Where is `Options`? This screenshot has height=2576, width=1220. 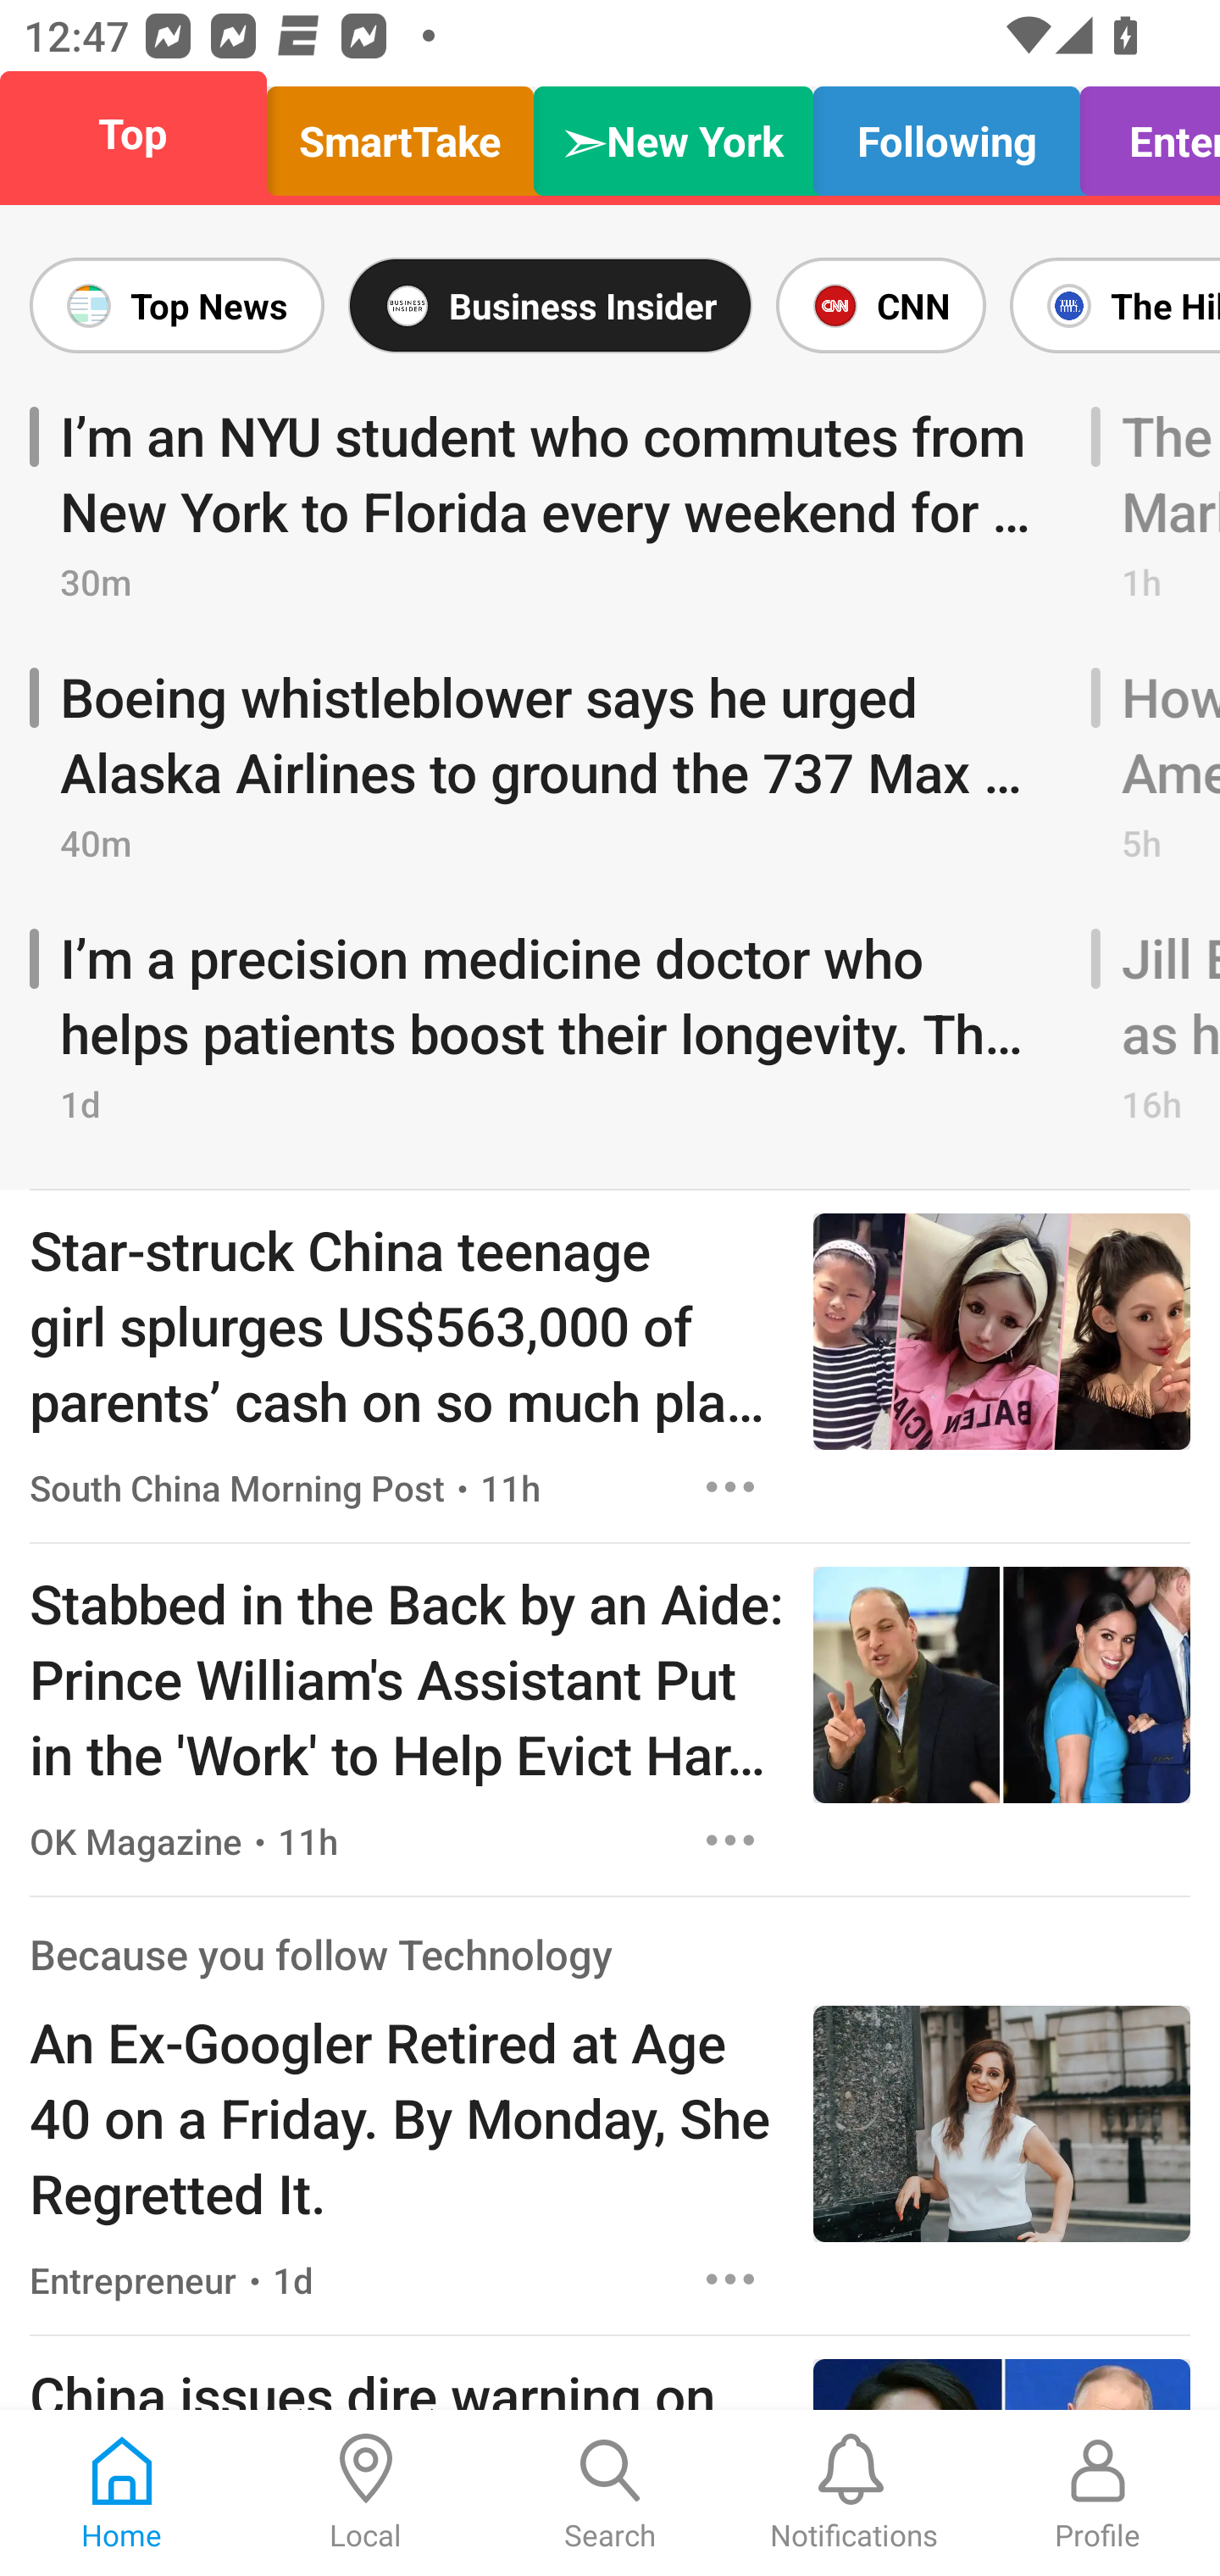
Options is located at coordinates (730, 2279).